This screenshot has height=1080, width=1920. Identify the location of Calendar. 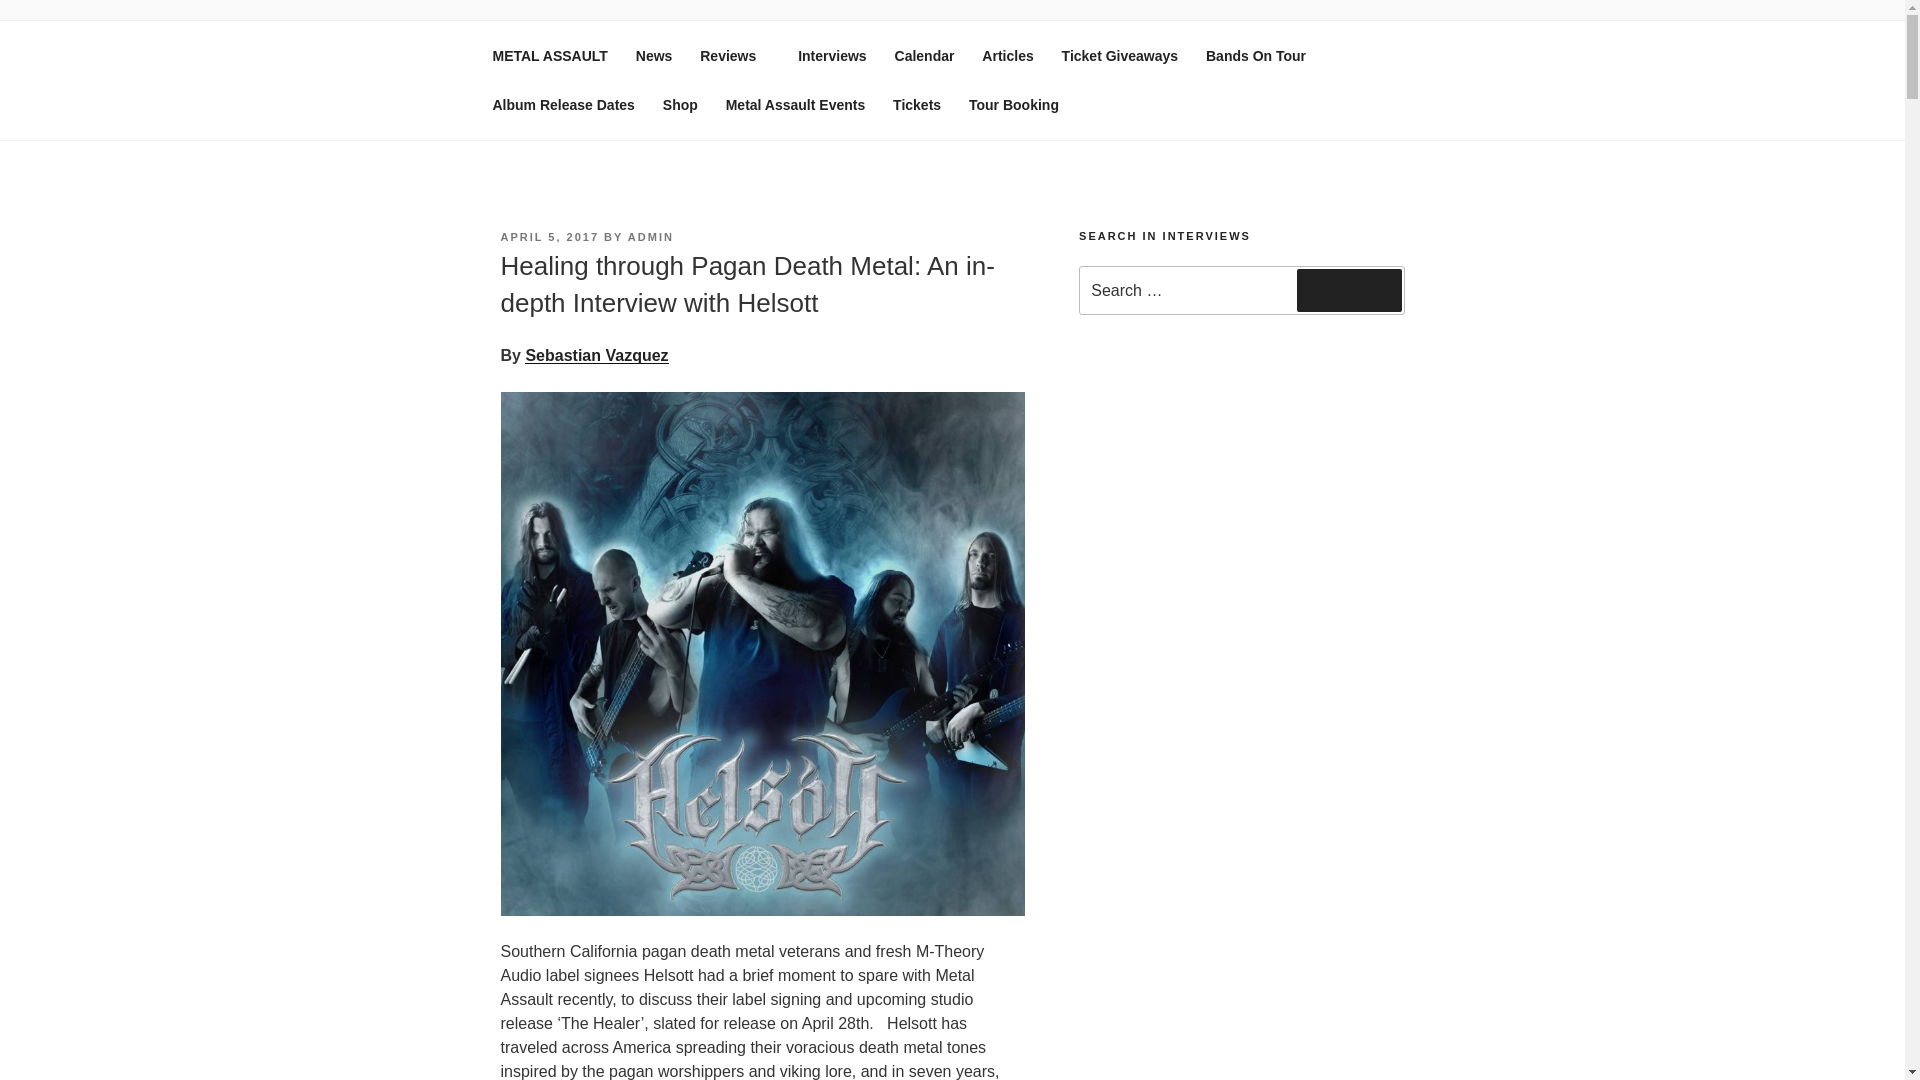
(925, 56).